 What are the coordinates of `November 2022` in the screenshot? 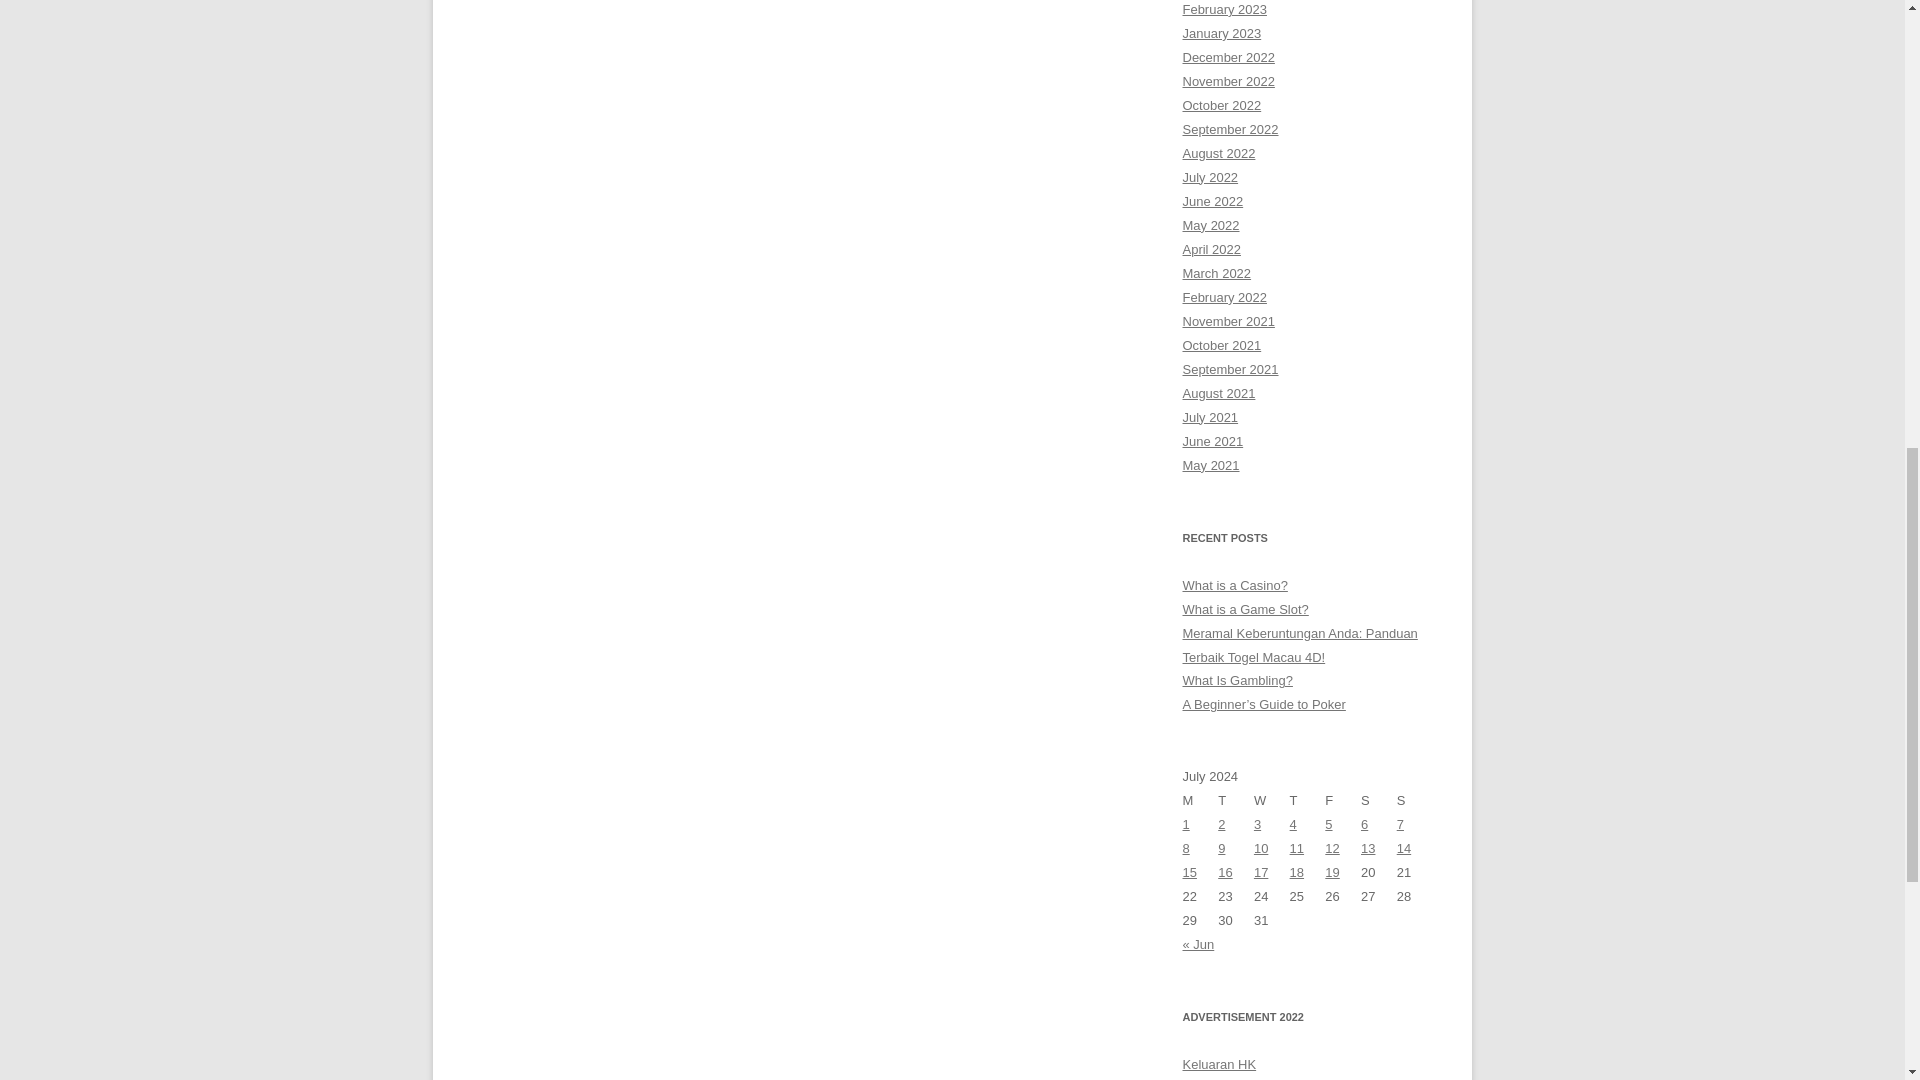 It's located at (1228, 81).